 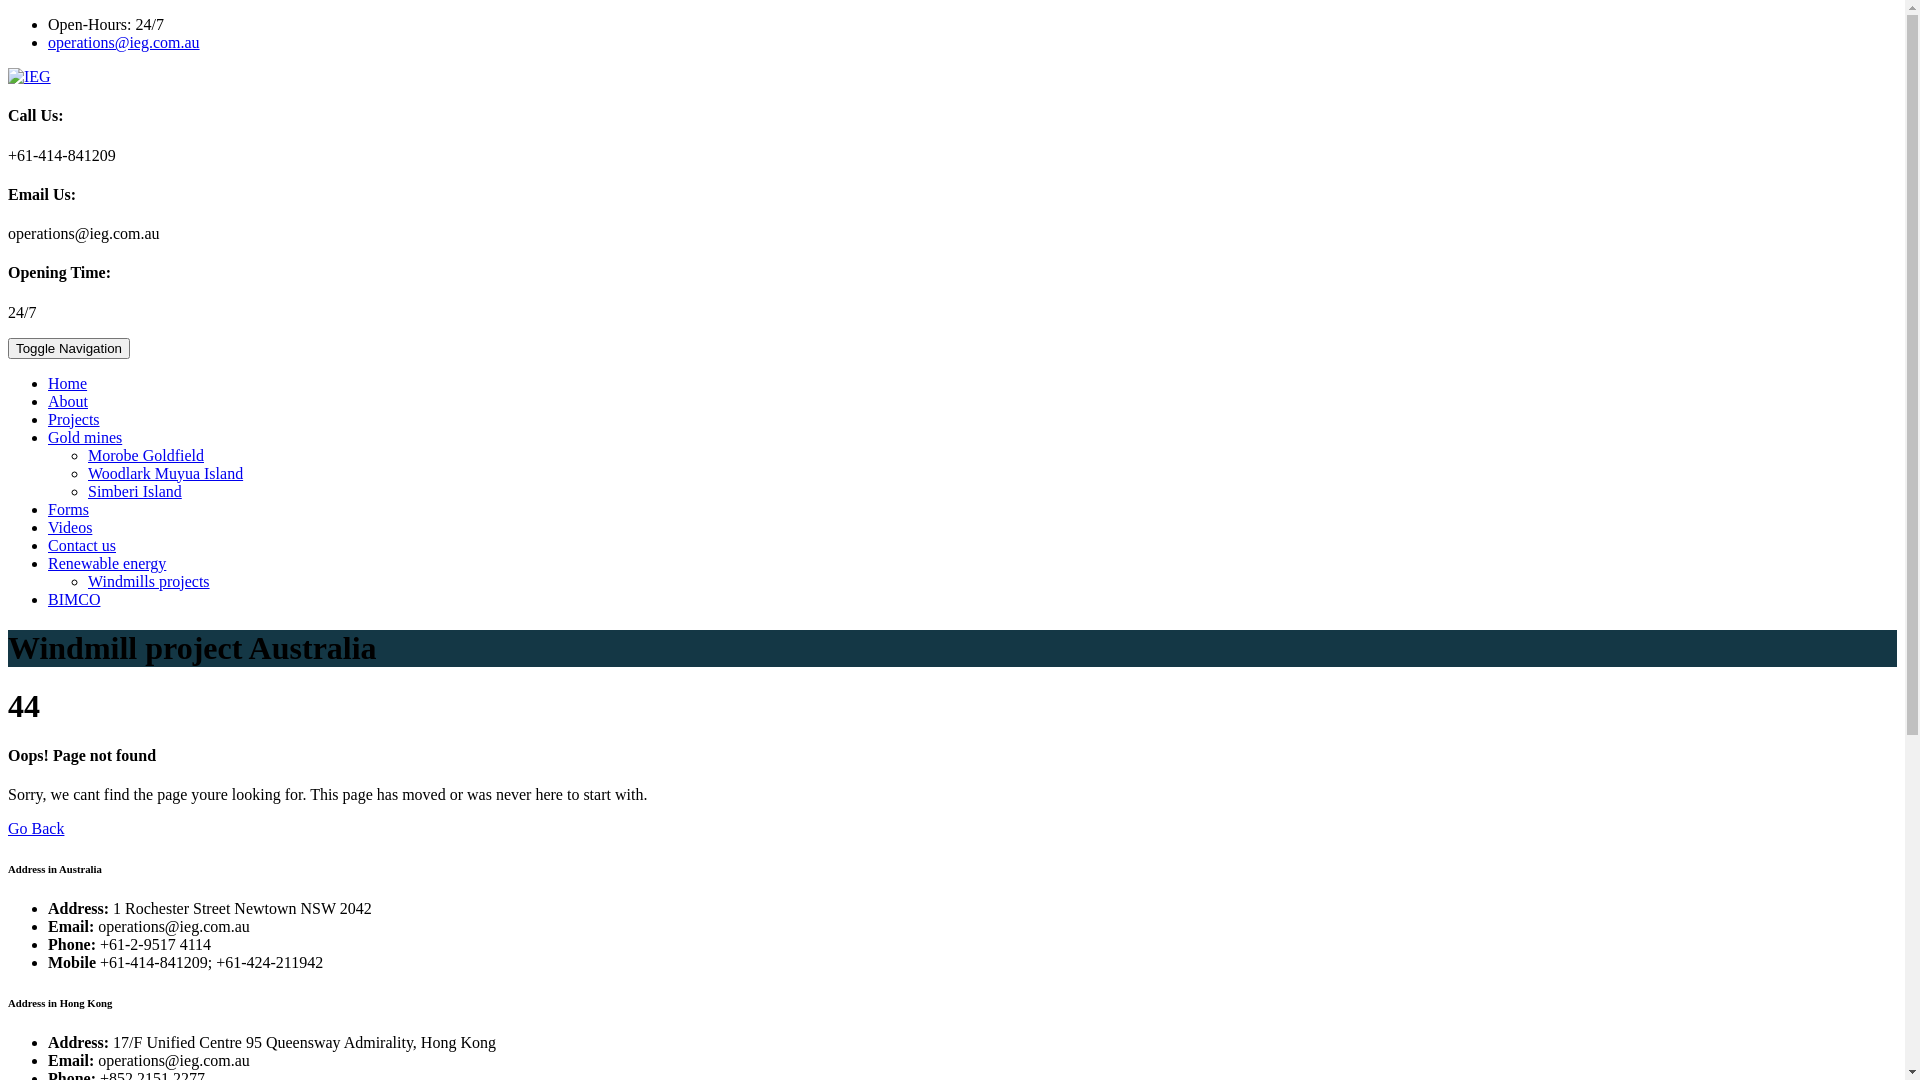 I want to click on Open-Hours: 24/7, so click(x=106, y=24).